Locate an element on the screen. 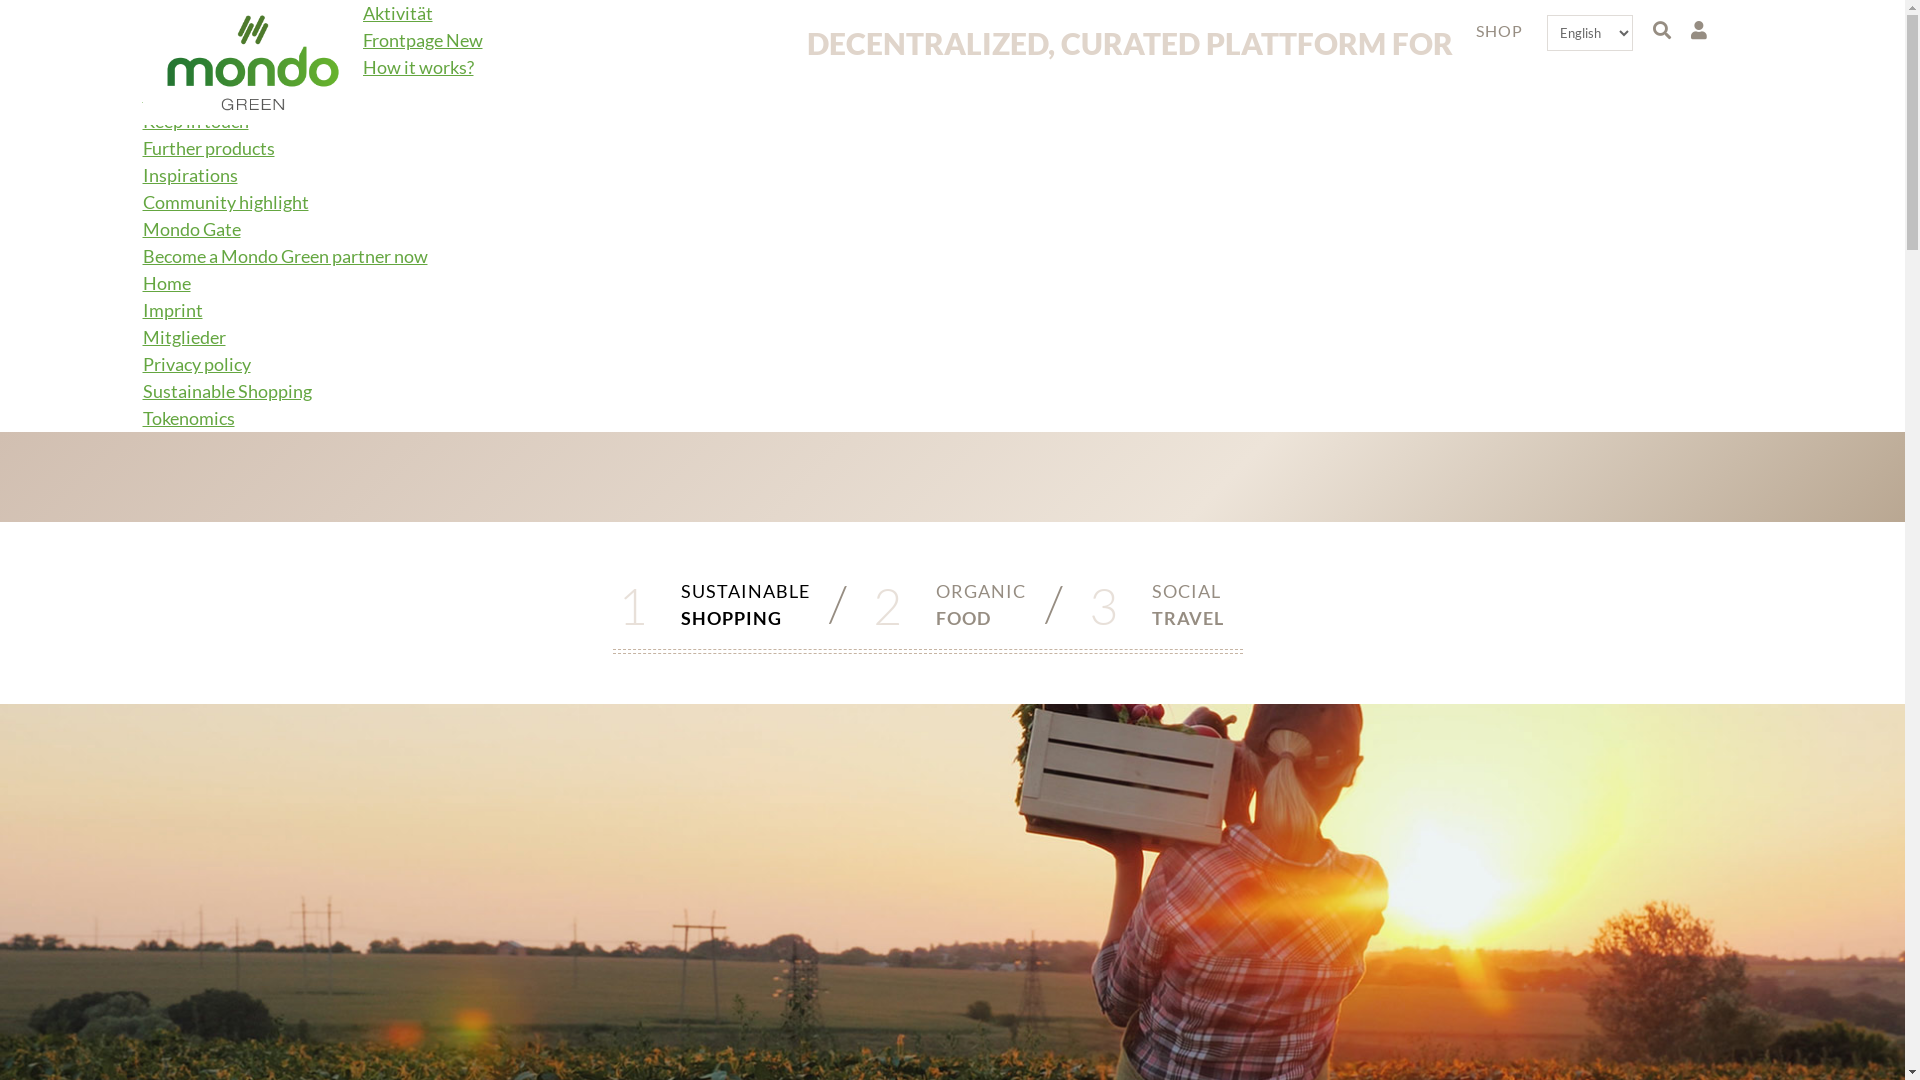 The height and width of the screenshot is (1080, 1920). Frontpage New is located at coordinates (422, 40).